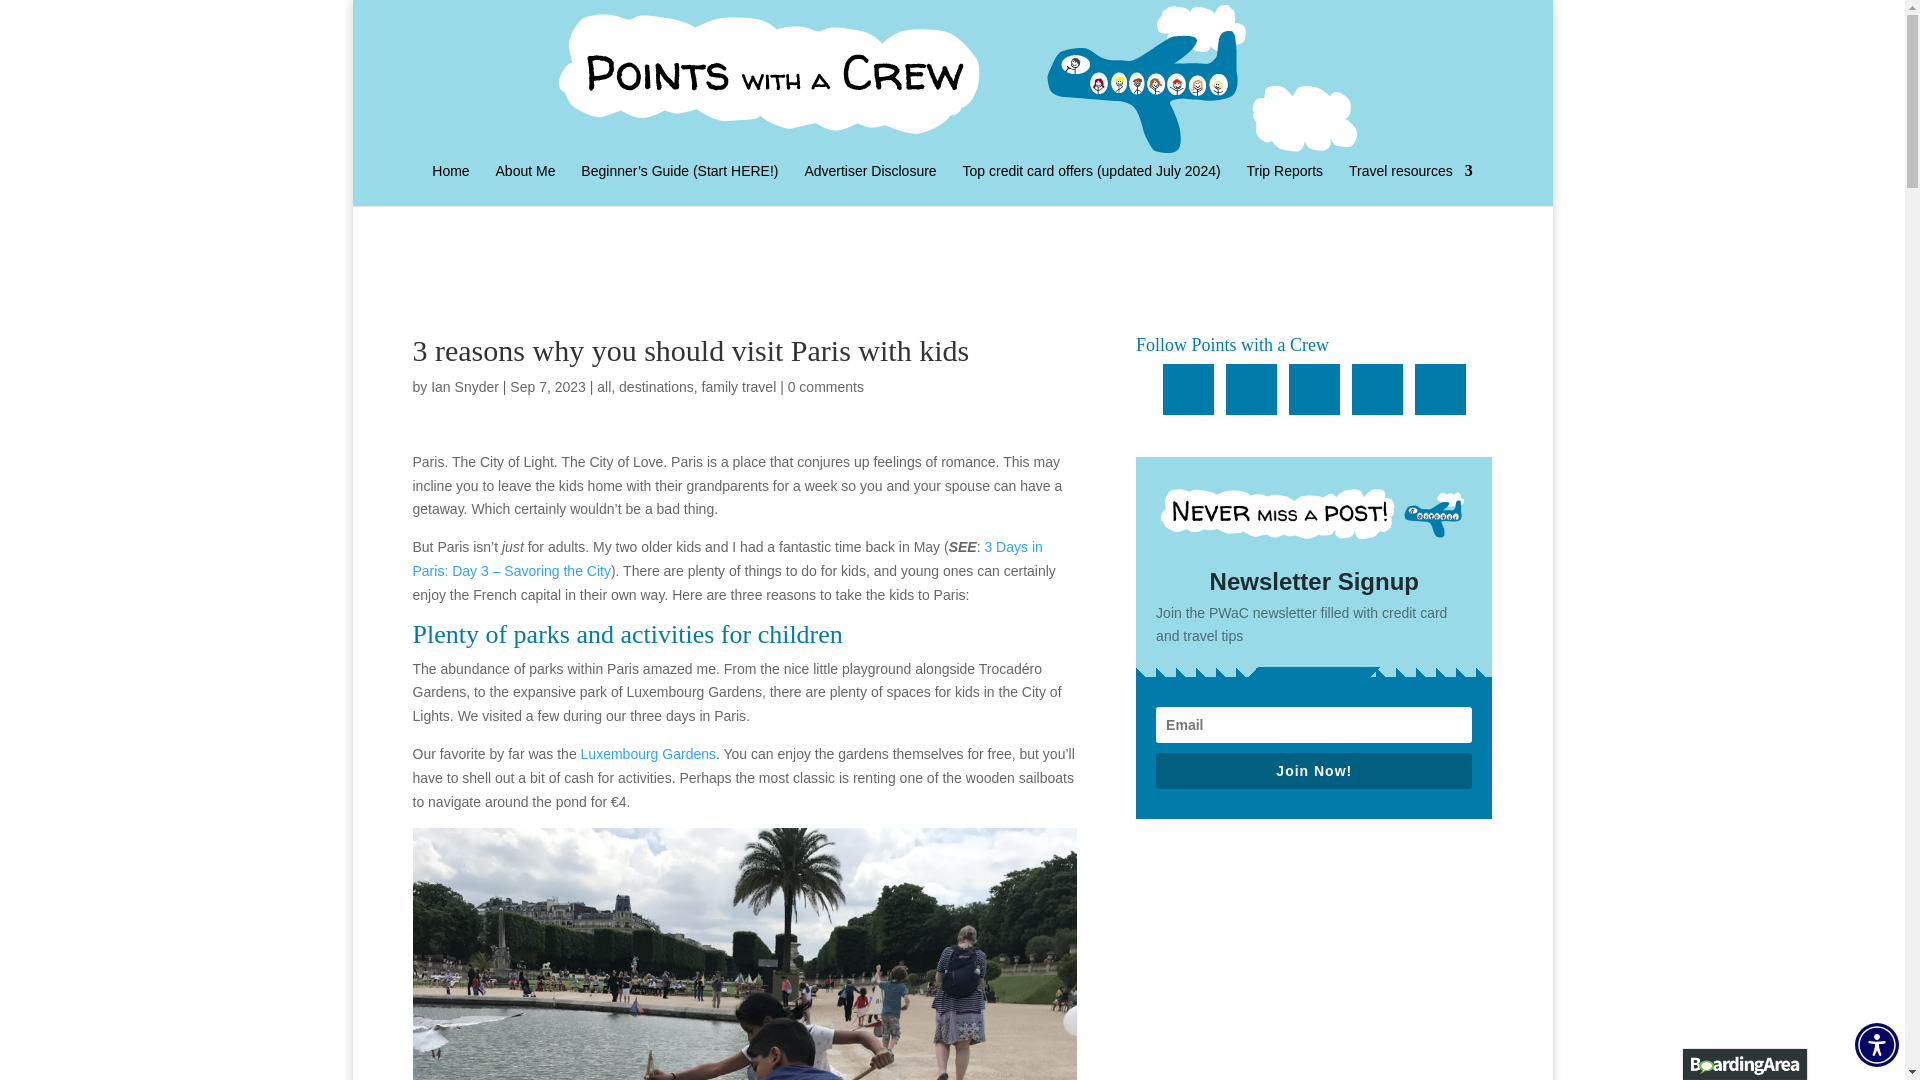 The image size is (1920, 1080). Describe the element at coordinates (648, 754) in the screenshot. I see `Luxembourg Gardens` at that location.